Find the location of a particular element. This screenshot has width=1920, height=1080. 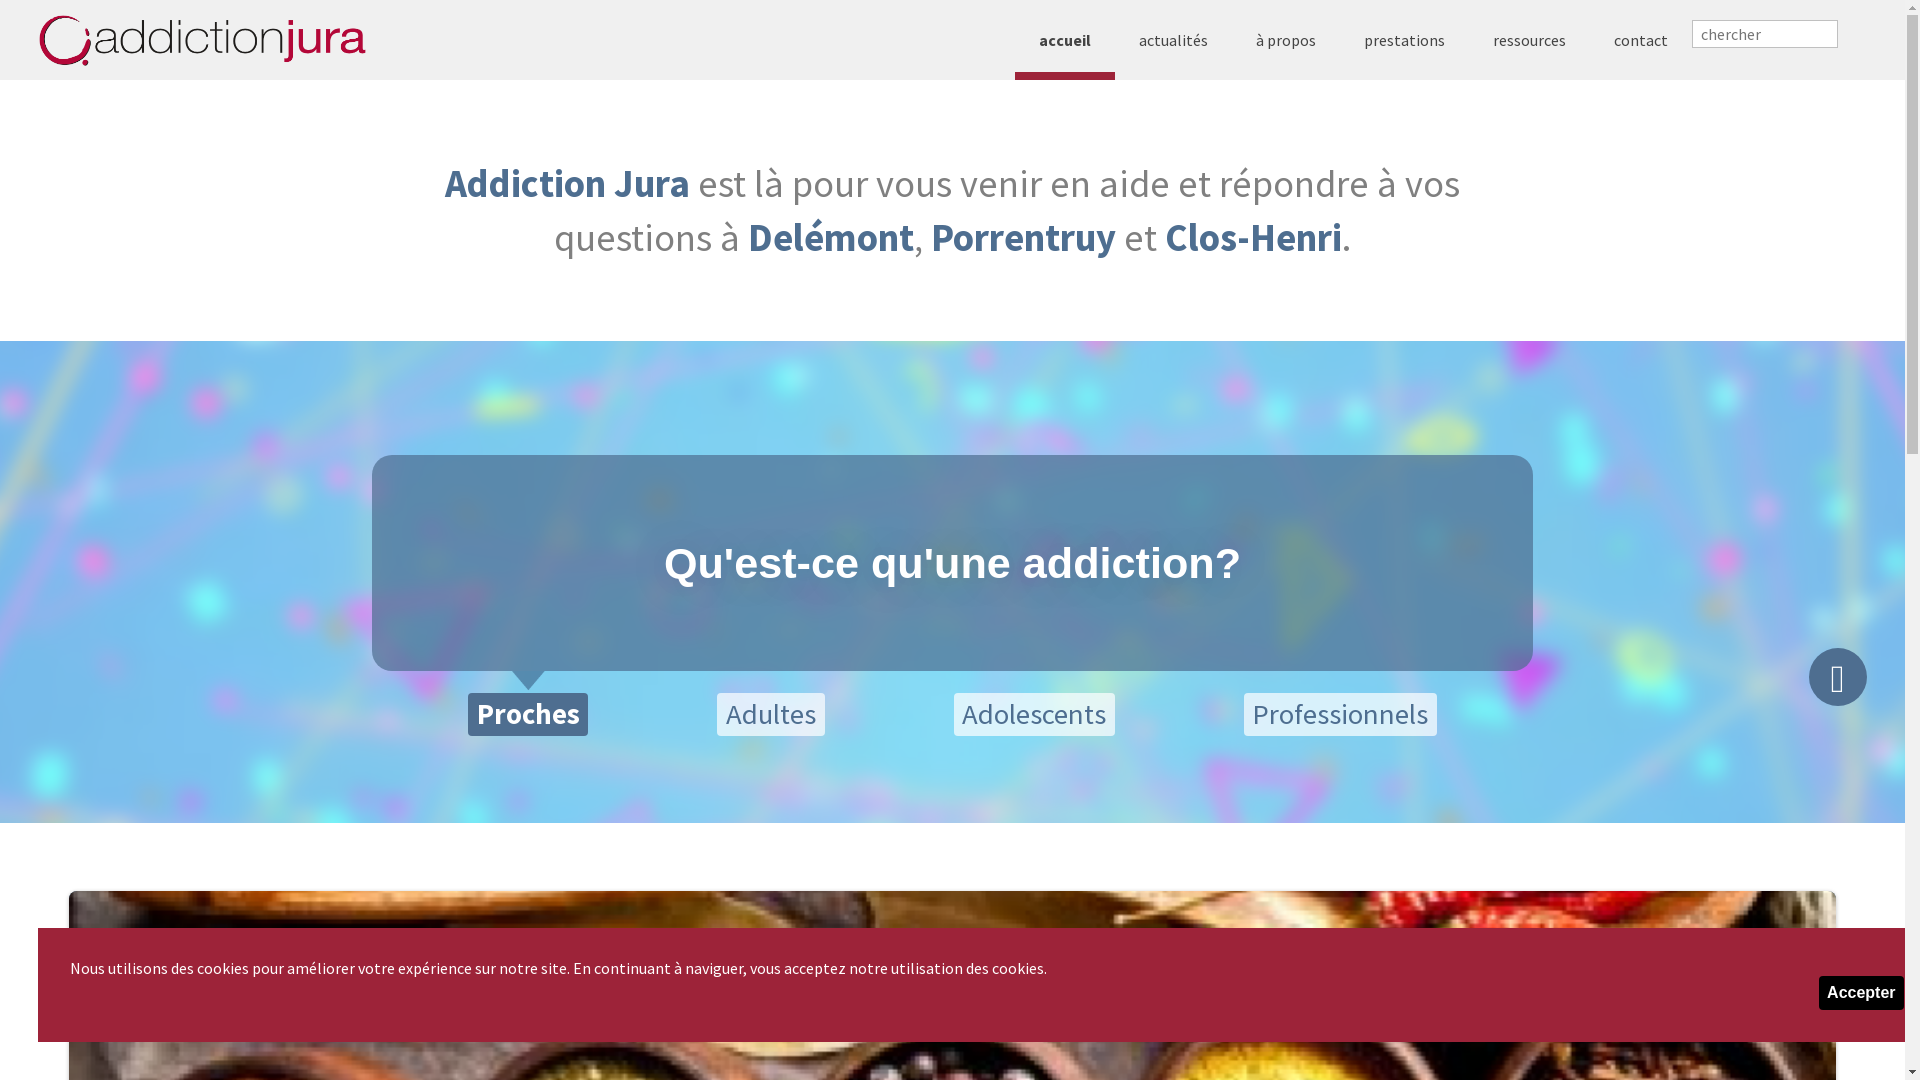

Porrentruy is located at coordinates (1022, 237).